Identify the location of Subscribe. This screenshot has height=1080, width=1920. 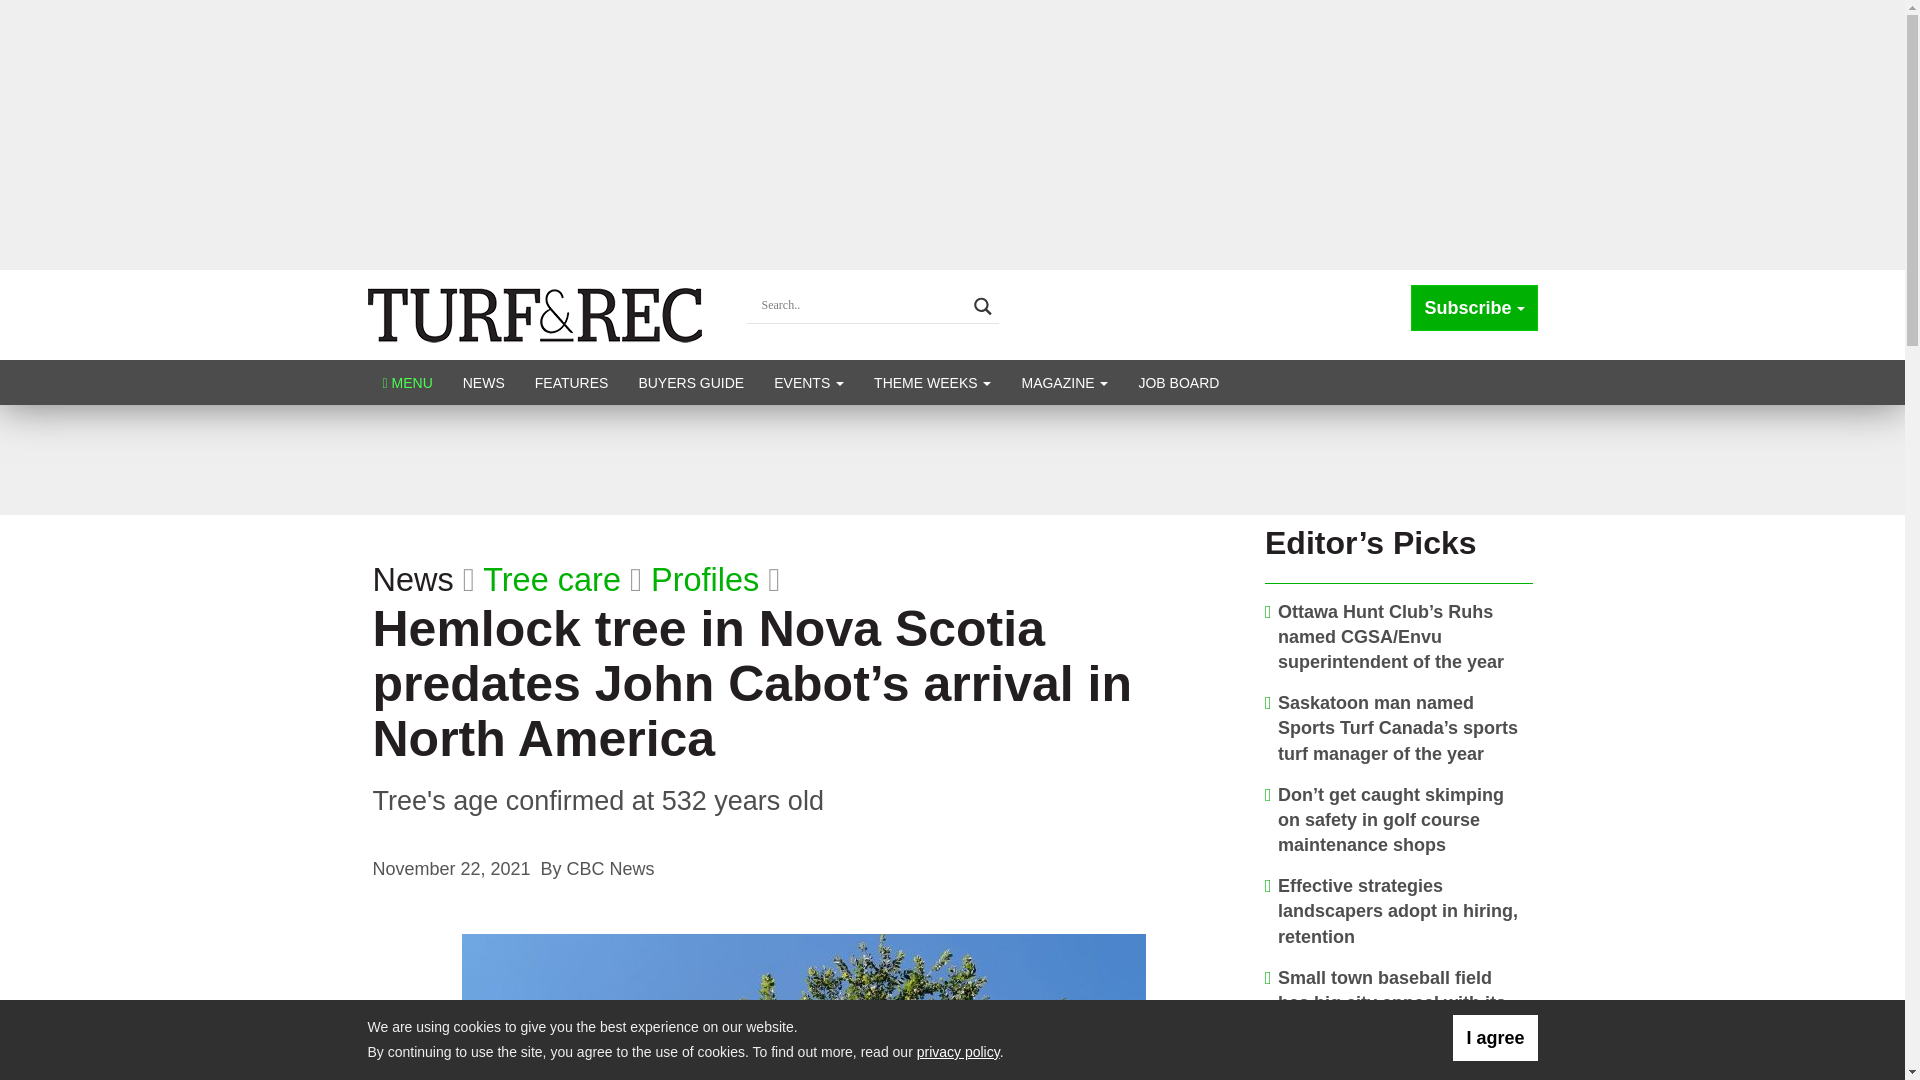
(1474, 308).